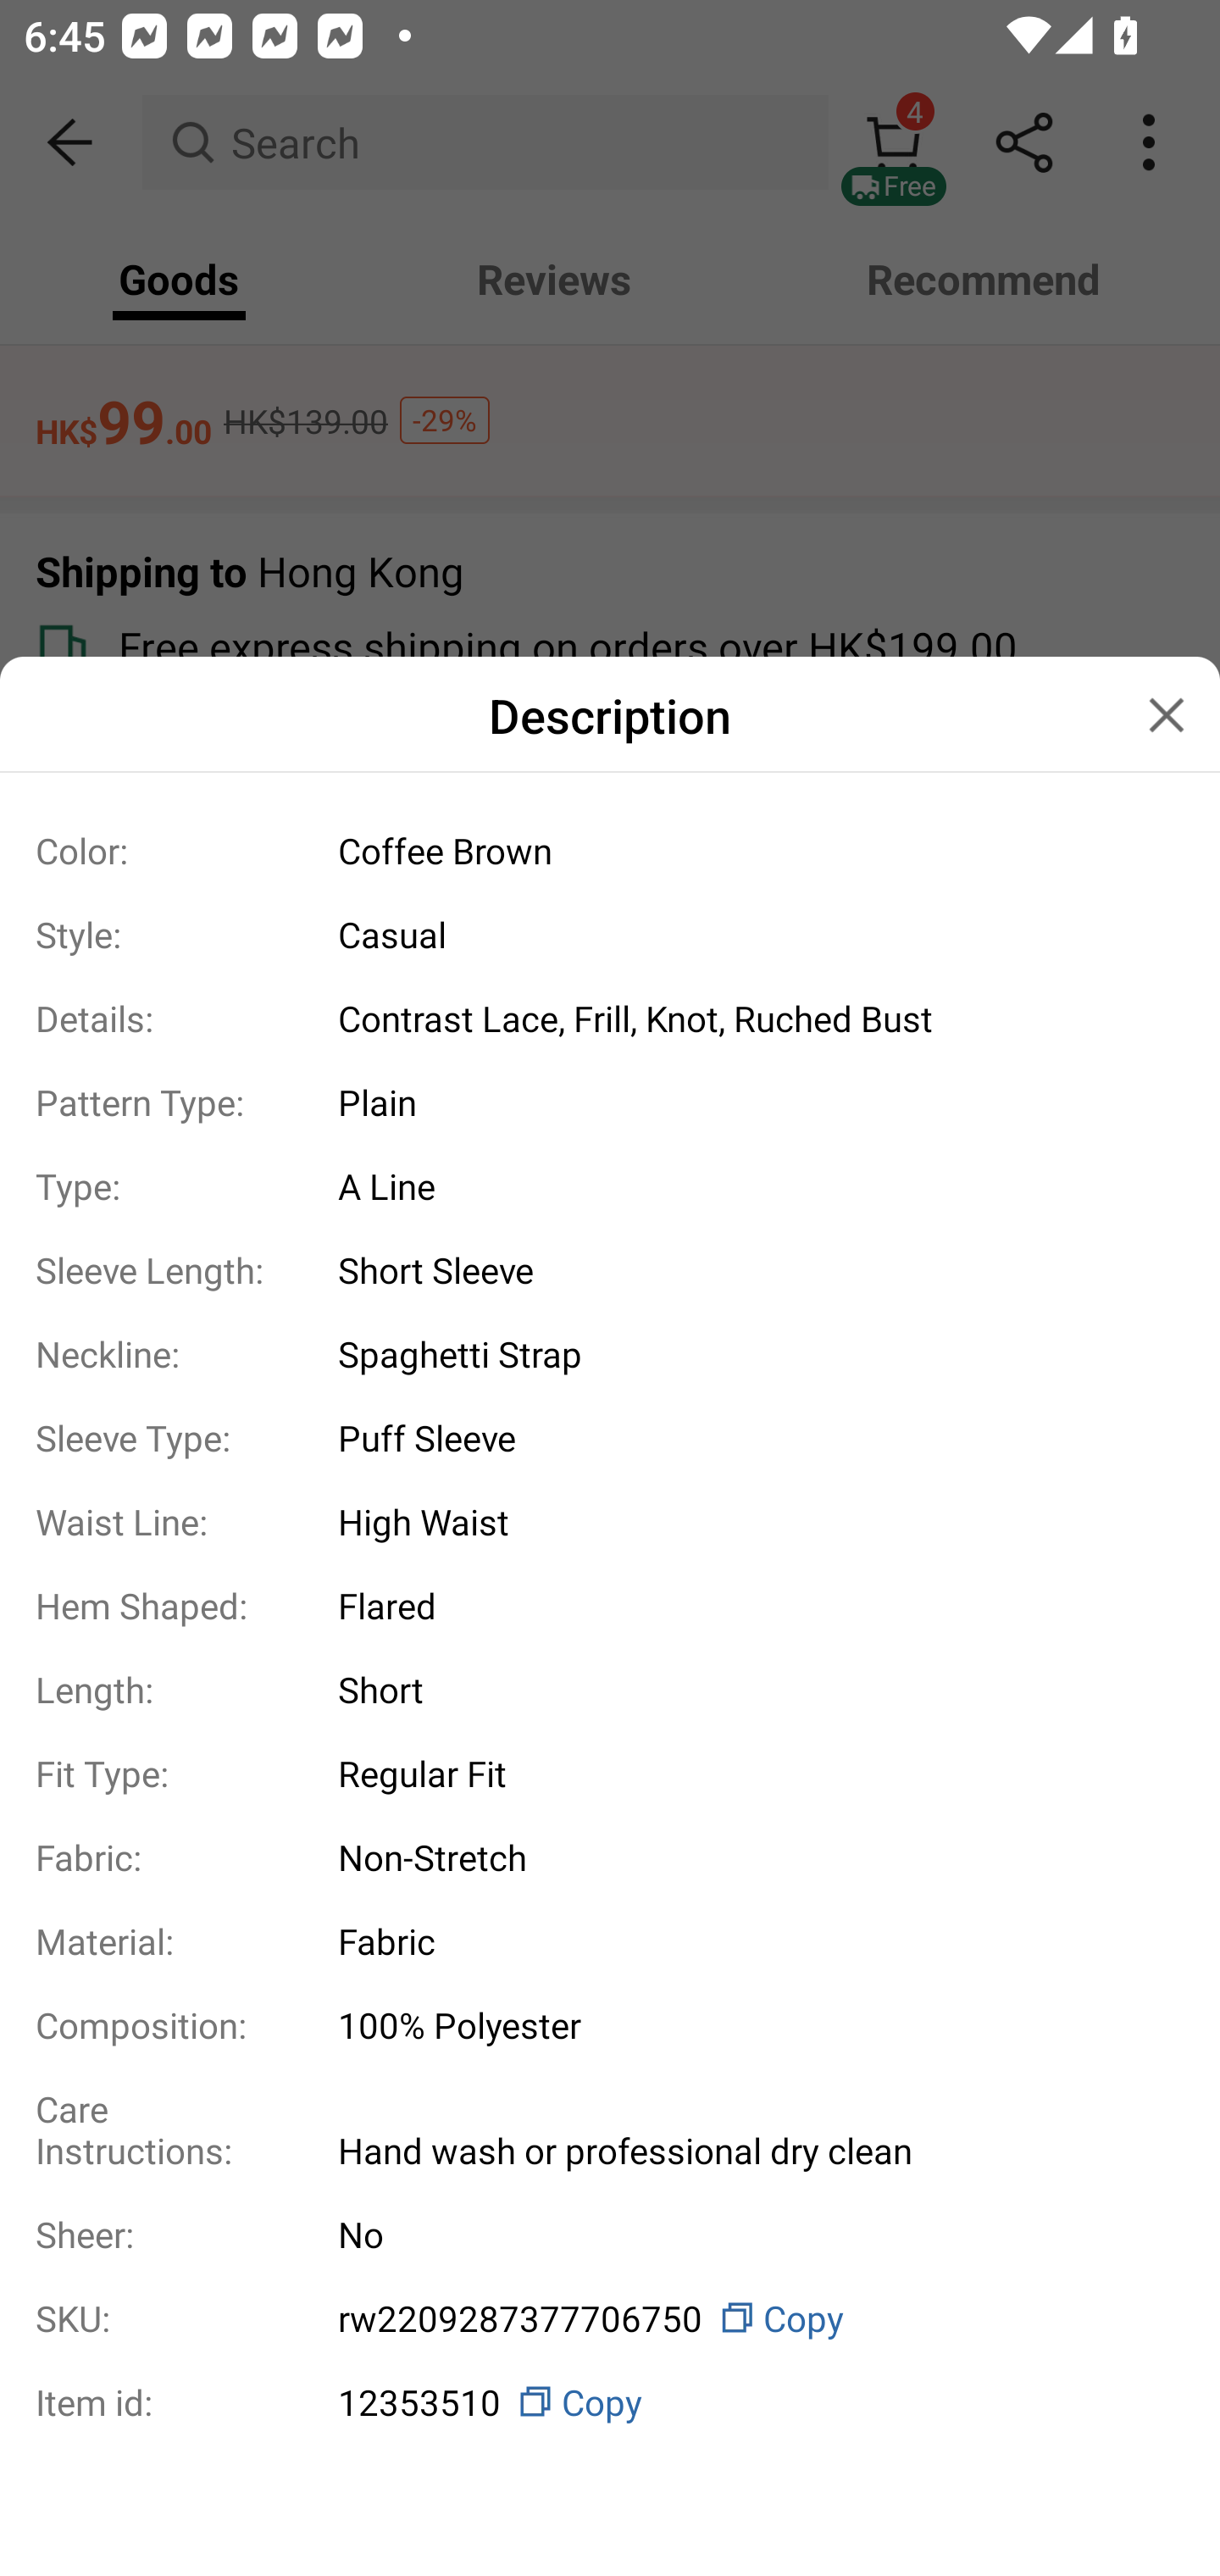 The width and height of the screenshot is (1220, 2576). Describe the element at coordinates (610, 2318) in the screenshot. I see `SKU: rw2209287377706750    Copy` at that location.